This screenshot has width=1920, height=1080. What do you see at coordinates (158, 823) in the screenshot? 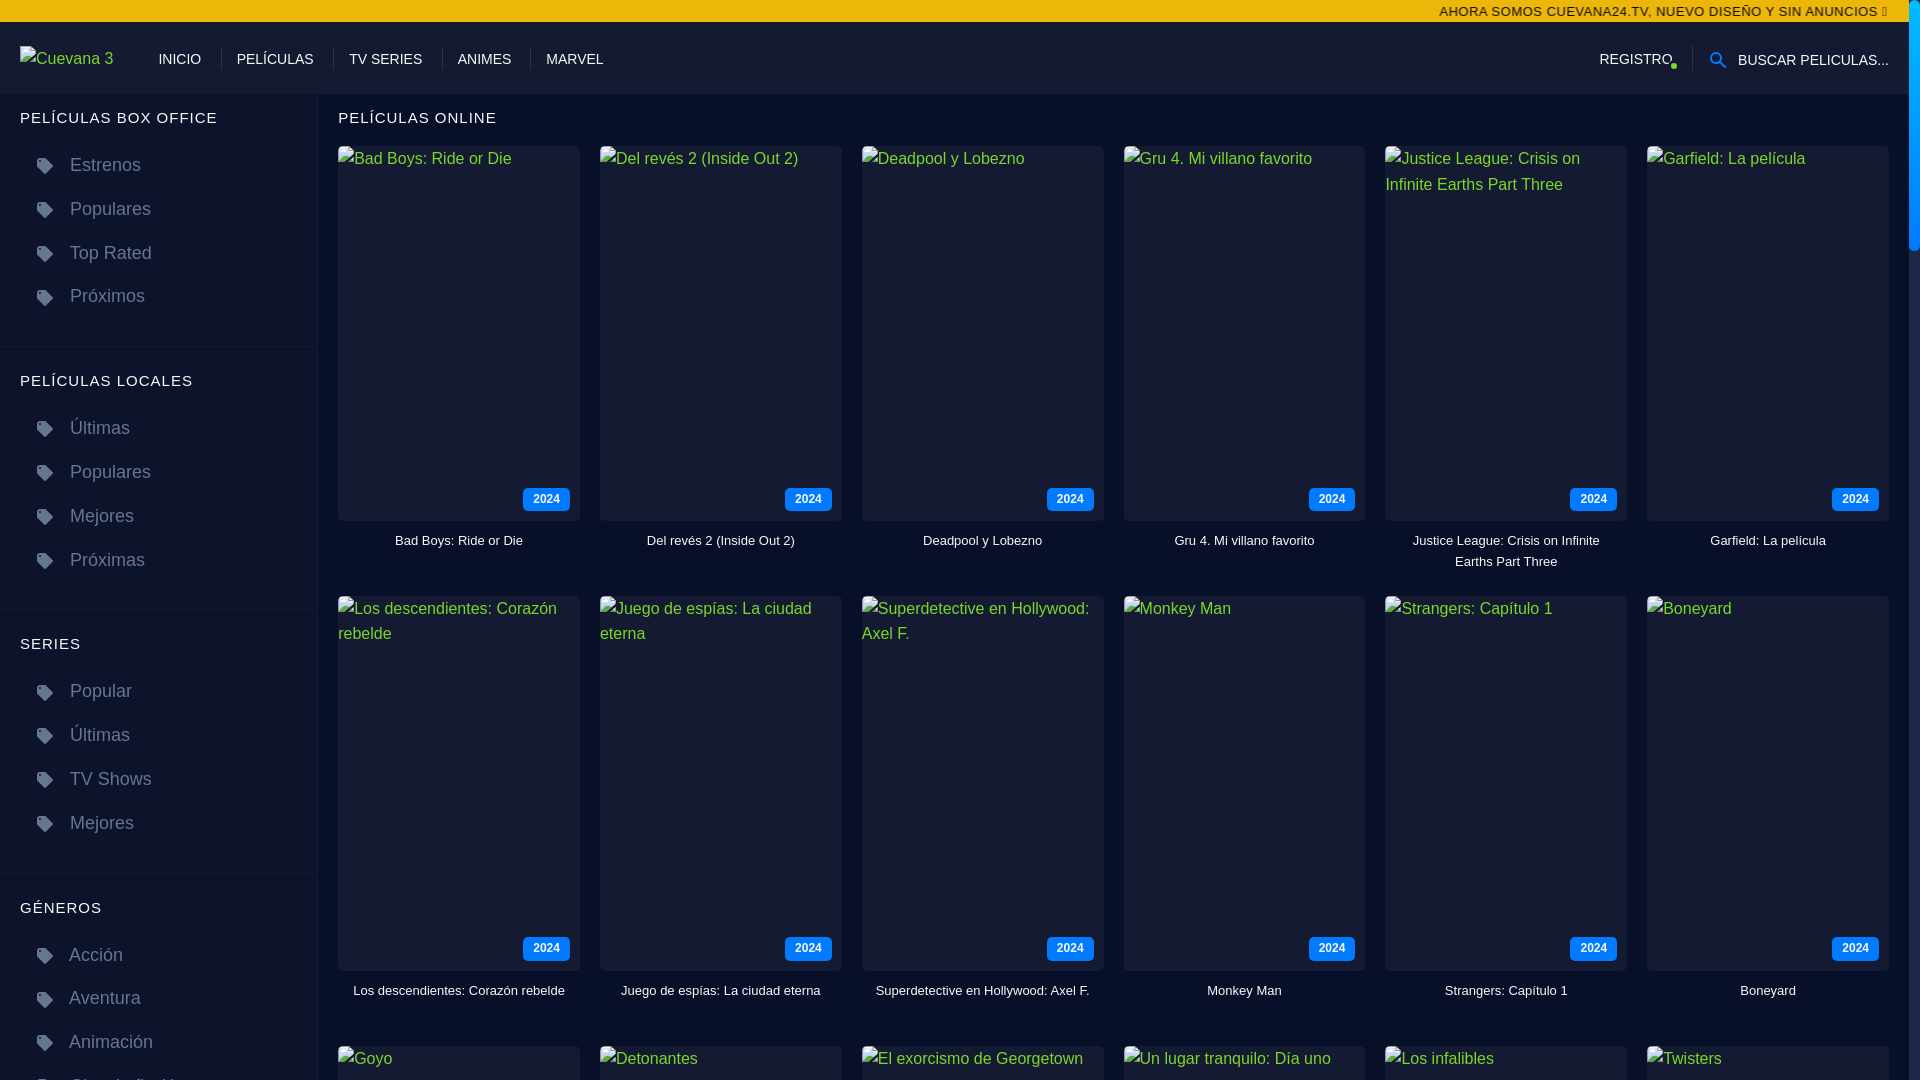
I see `Mejores` at bounding box center [158, 823].